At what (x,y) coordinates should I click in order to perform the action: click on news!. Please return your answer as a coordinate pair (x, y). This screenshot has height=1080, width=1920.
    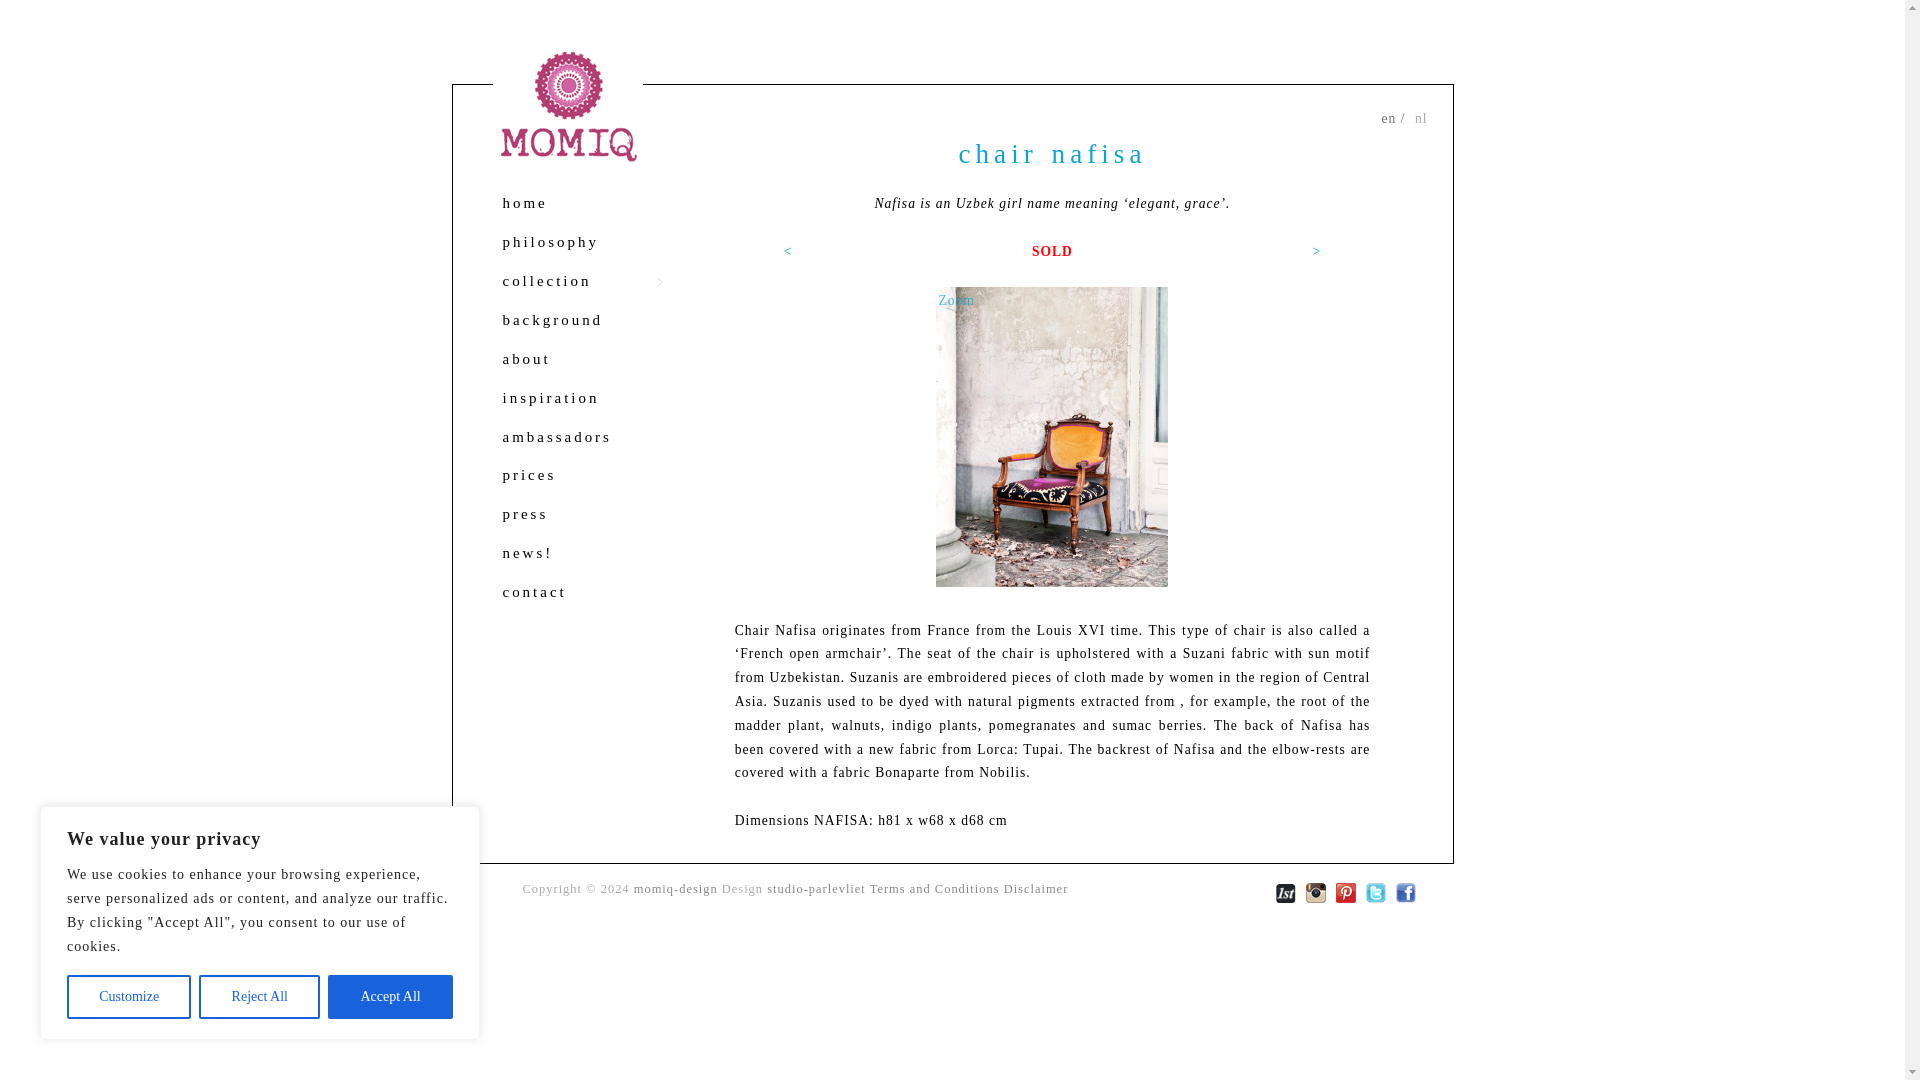
    Looking at the image, I should click on (586, 554).